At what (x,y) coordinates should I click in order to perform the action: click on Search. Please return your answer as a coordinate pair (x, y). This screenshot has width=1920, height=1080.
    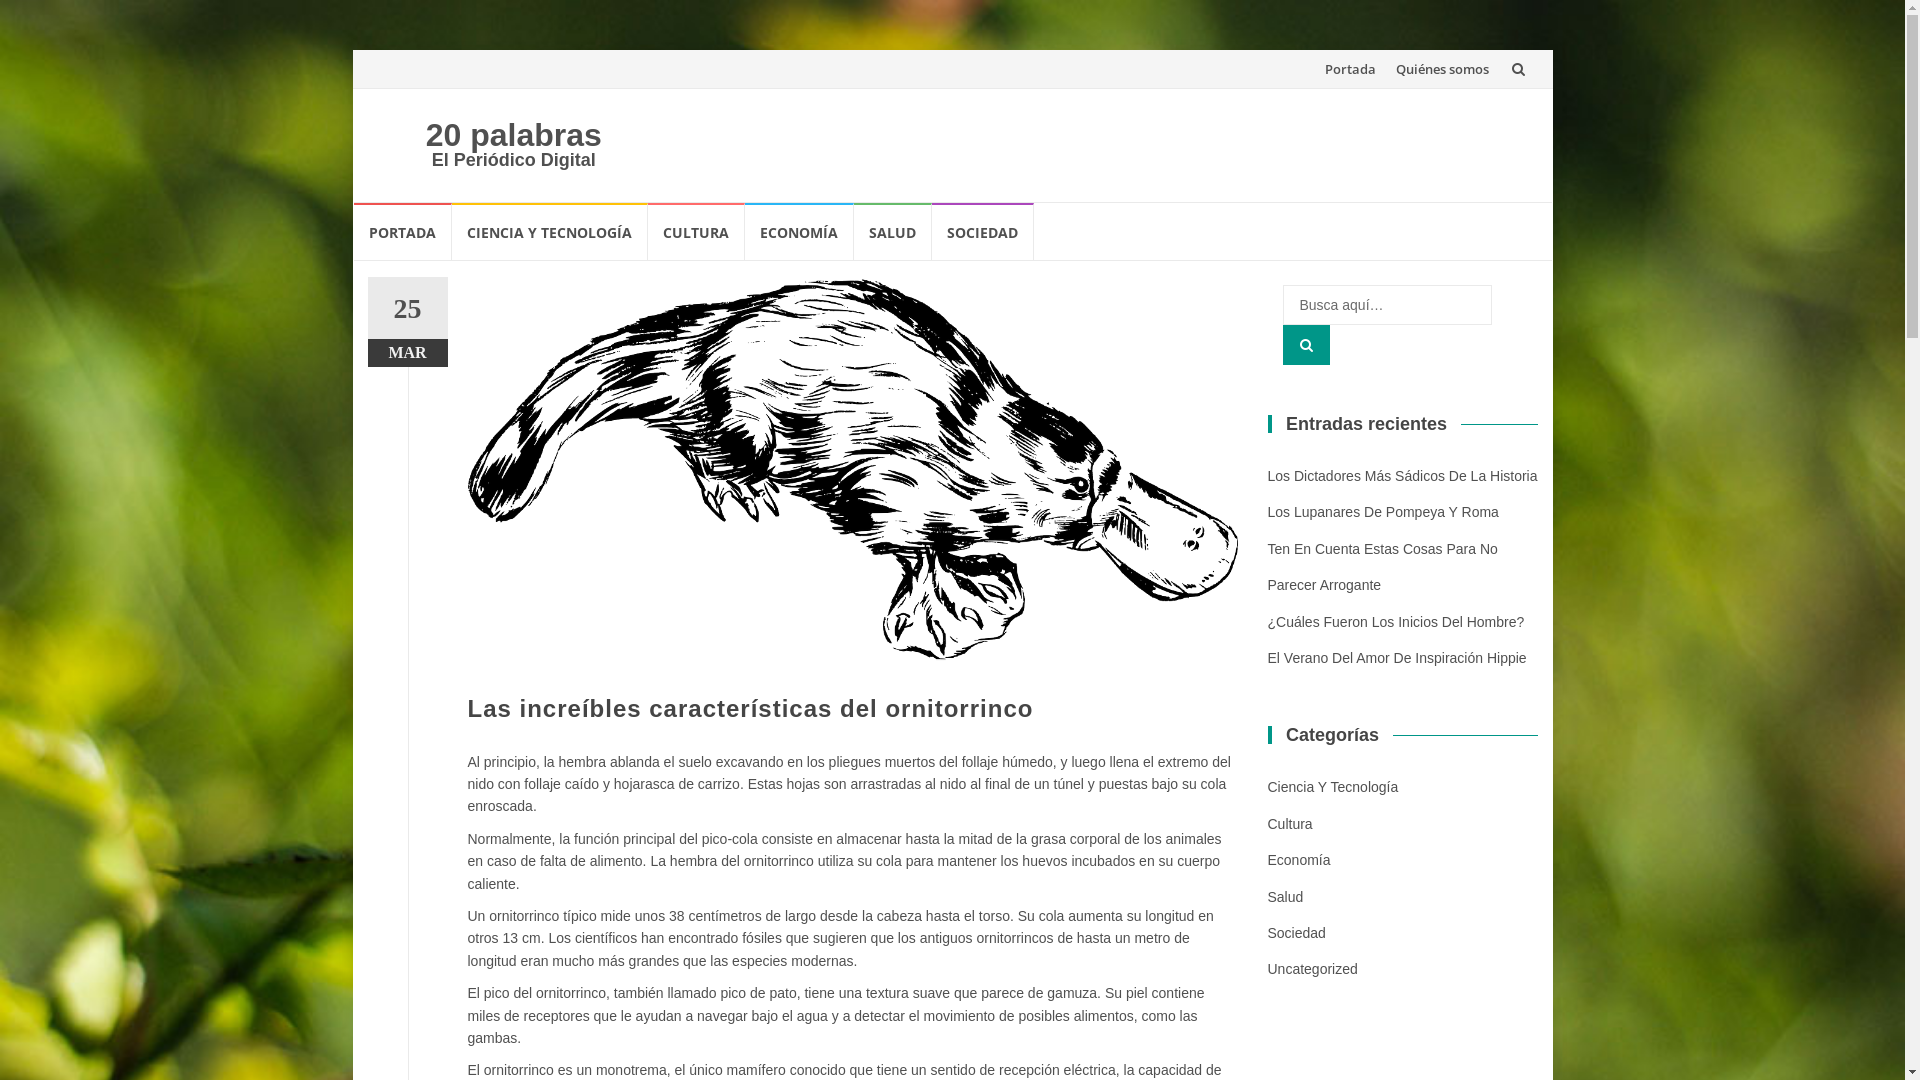
    Looking at the image, I should click on (1306, 345).